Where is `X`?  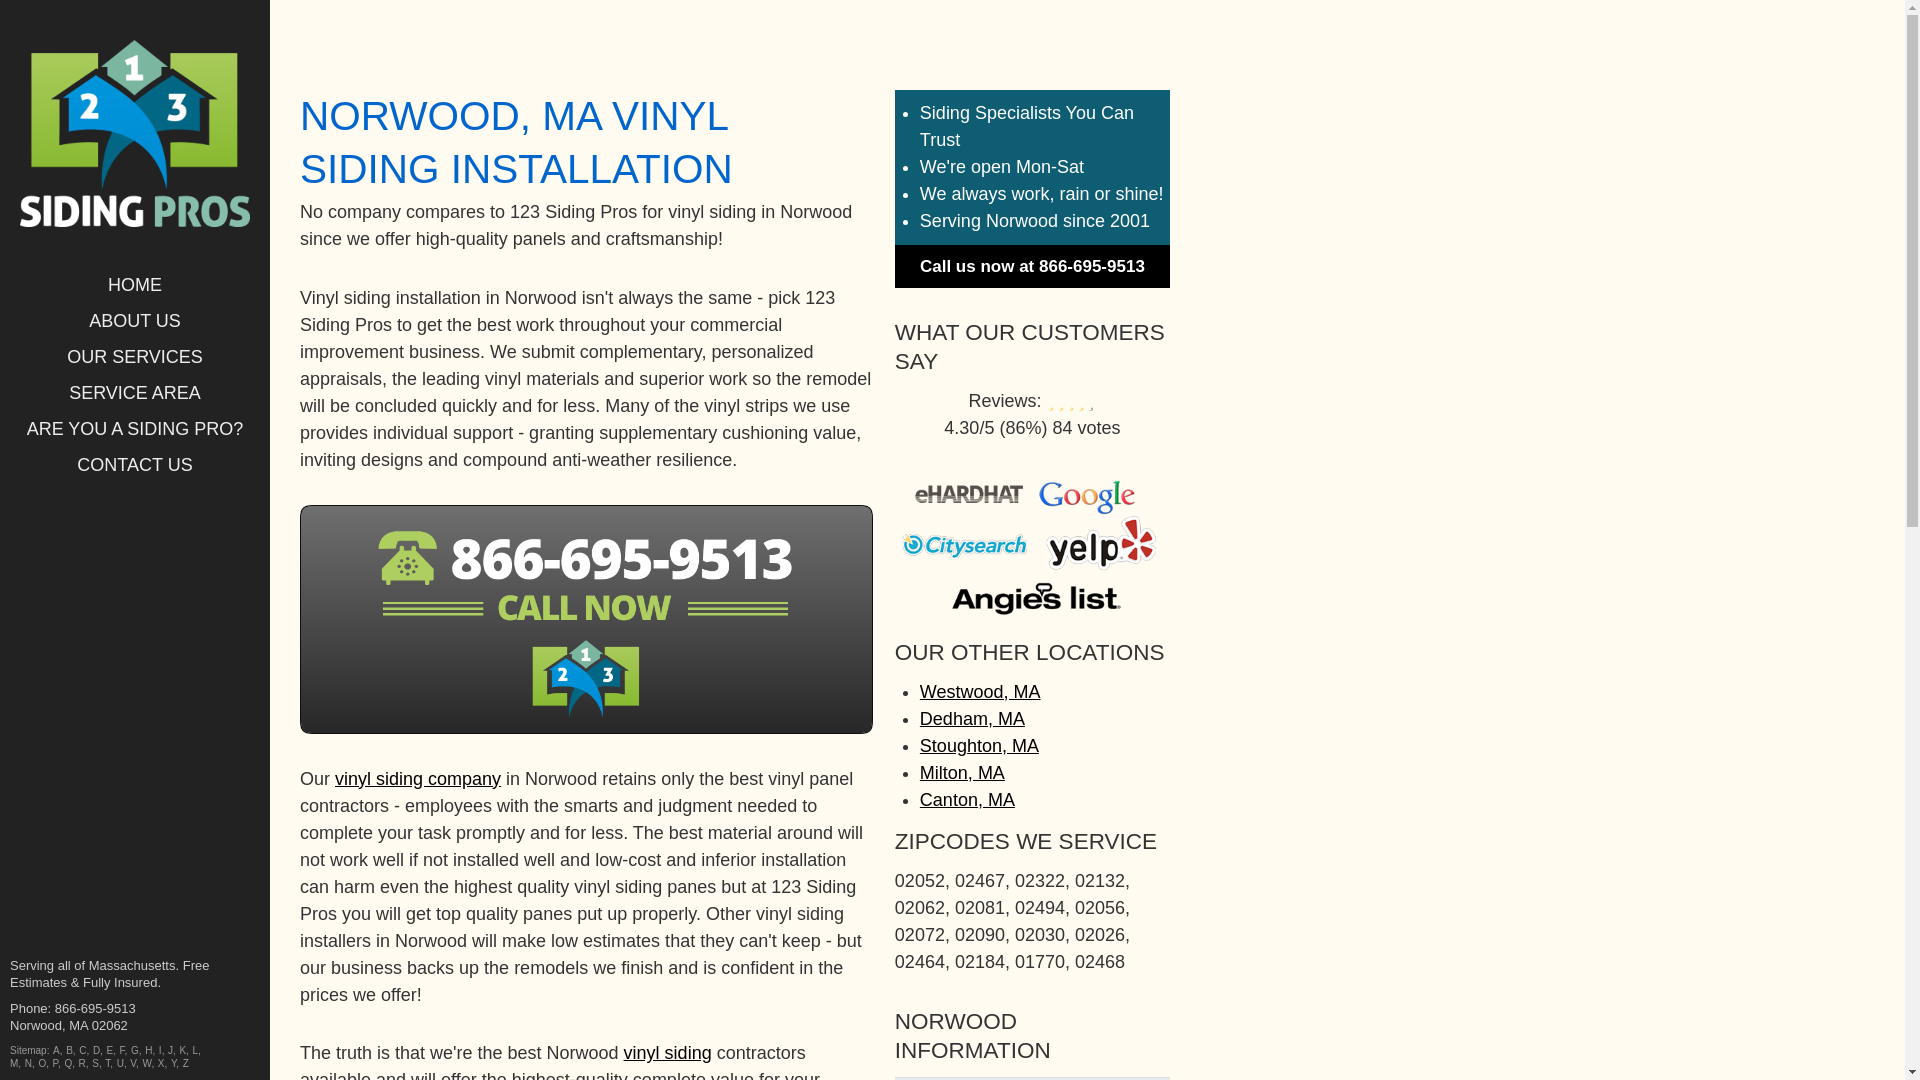
X is located at coordinates (162, 1064).